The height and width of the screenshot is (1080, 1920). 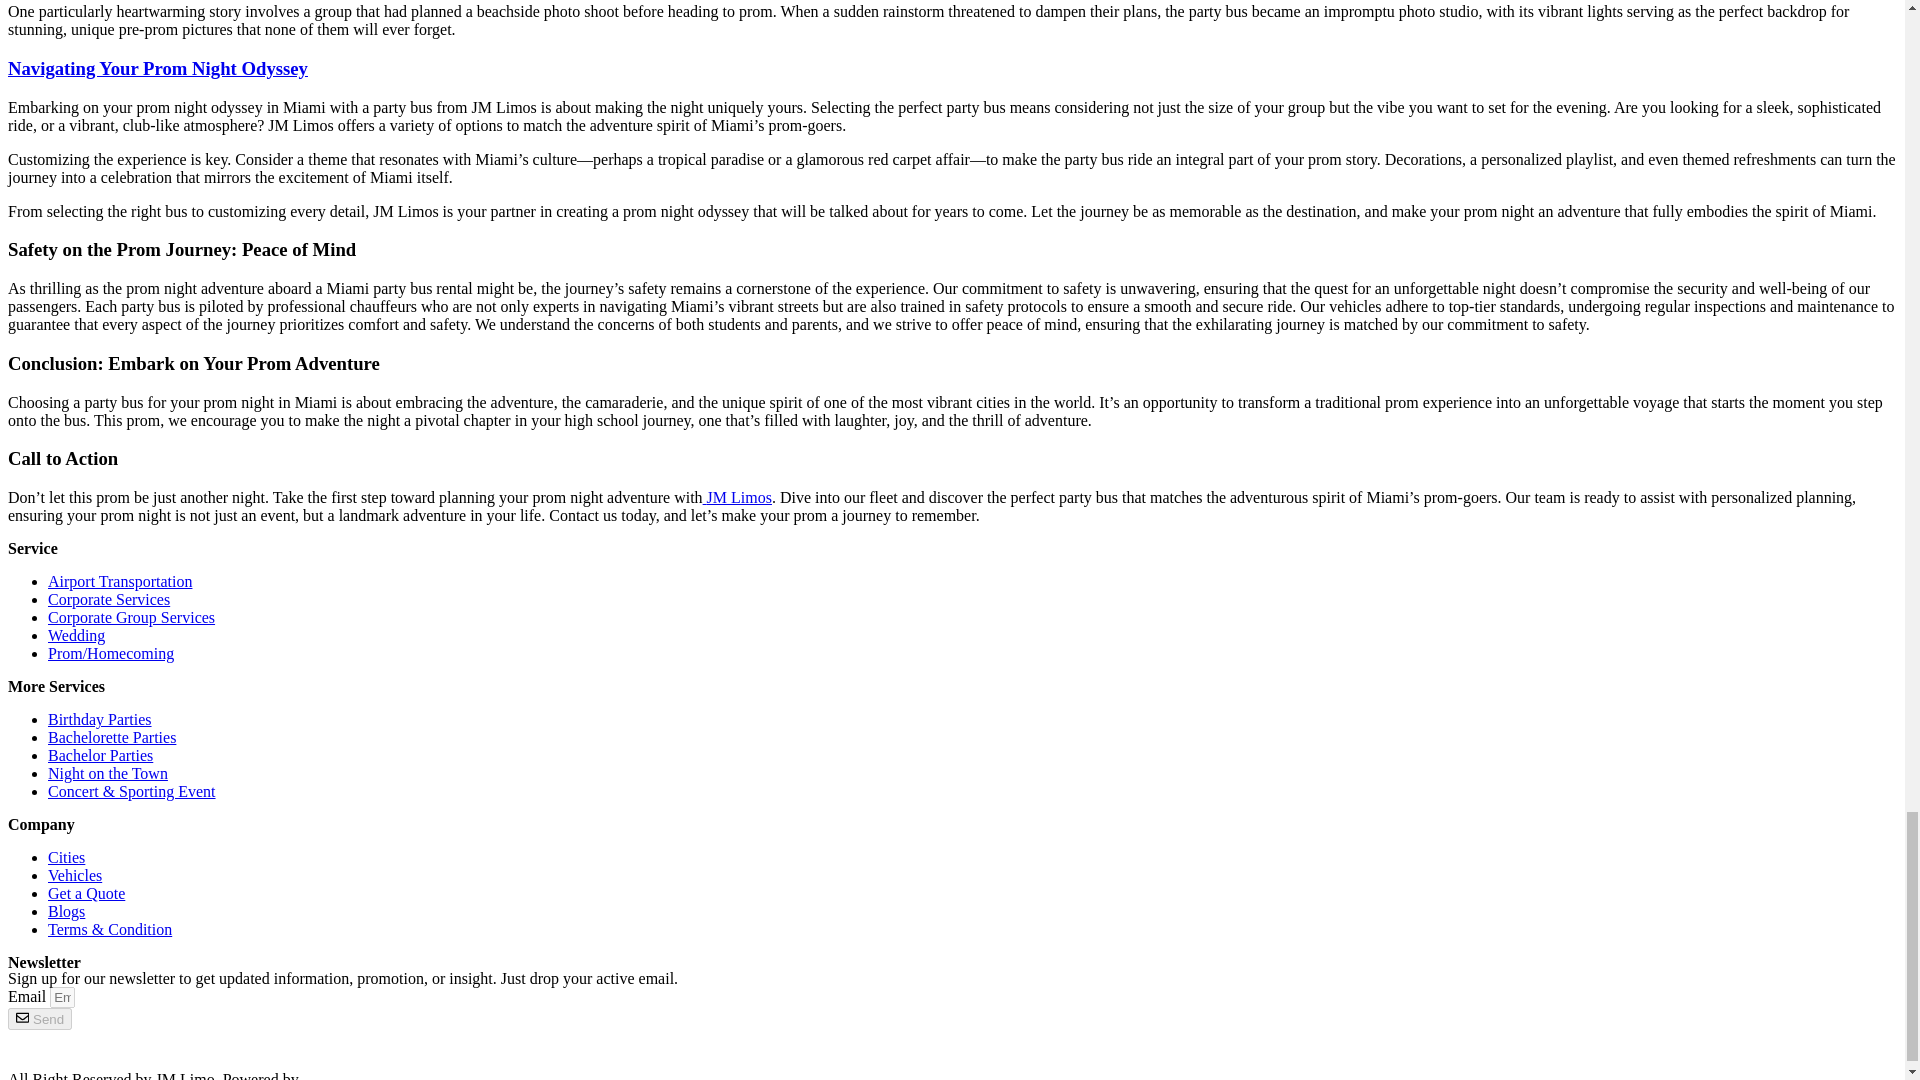 What do you see at coordinates (108, 772) in the screenshot?
I see `Night on the Town` at bounding box center [108, 772].